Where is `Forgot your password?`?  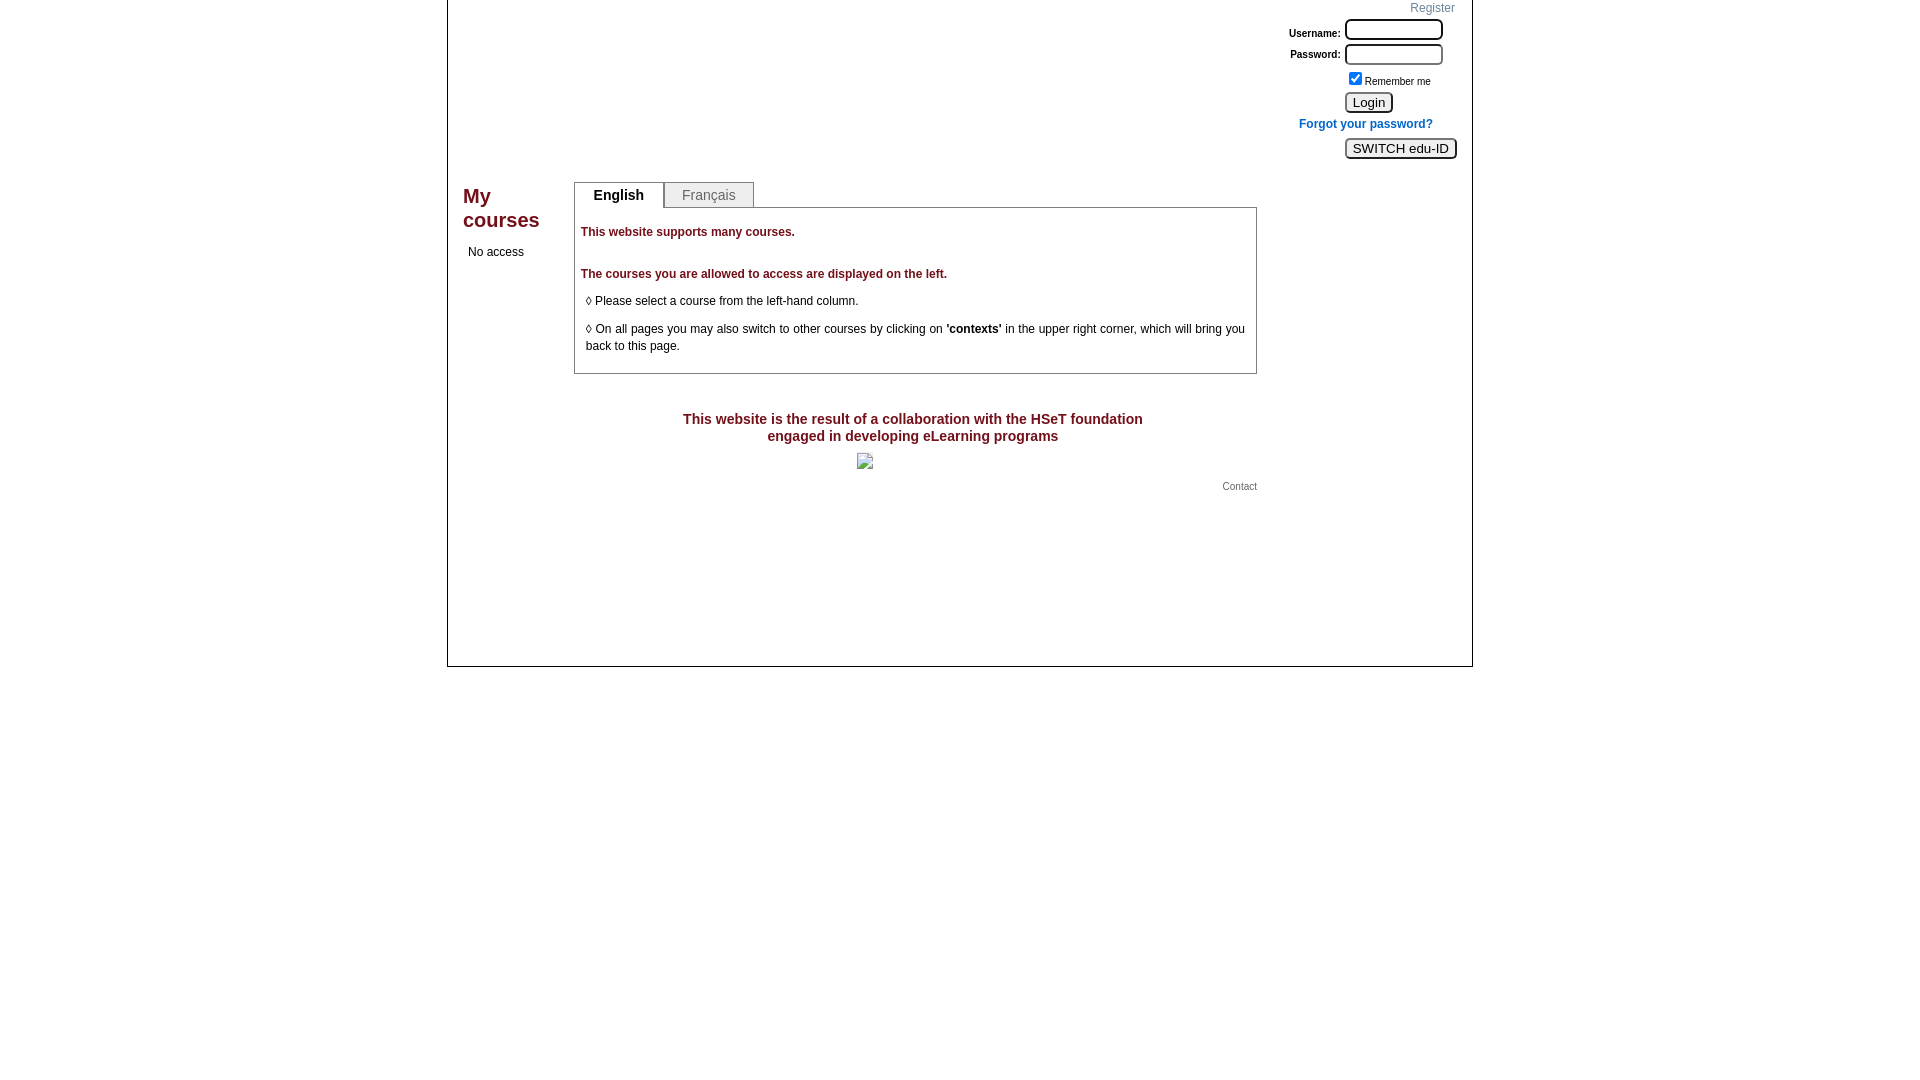 Forgot your password? is located at coordinates (1366, 124).